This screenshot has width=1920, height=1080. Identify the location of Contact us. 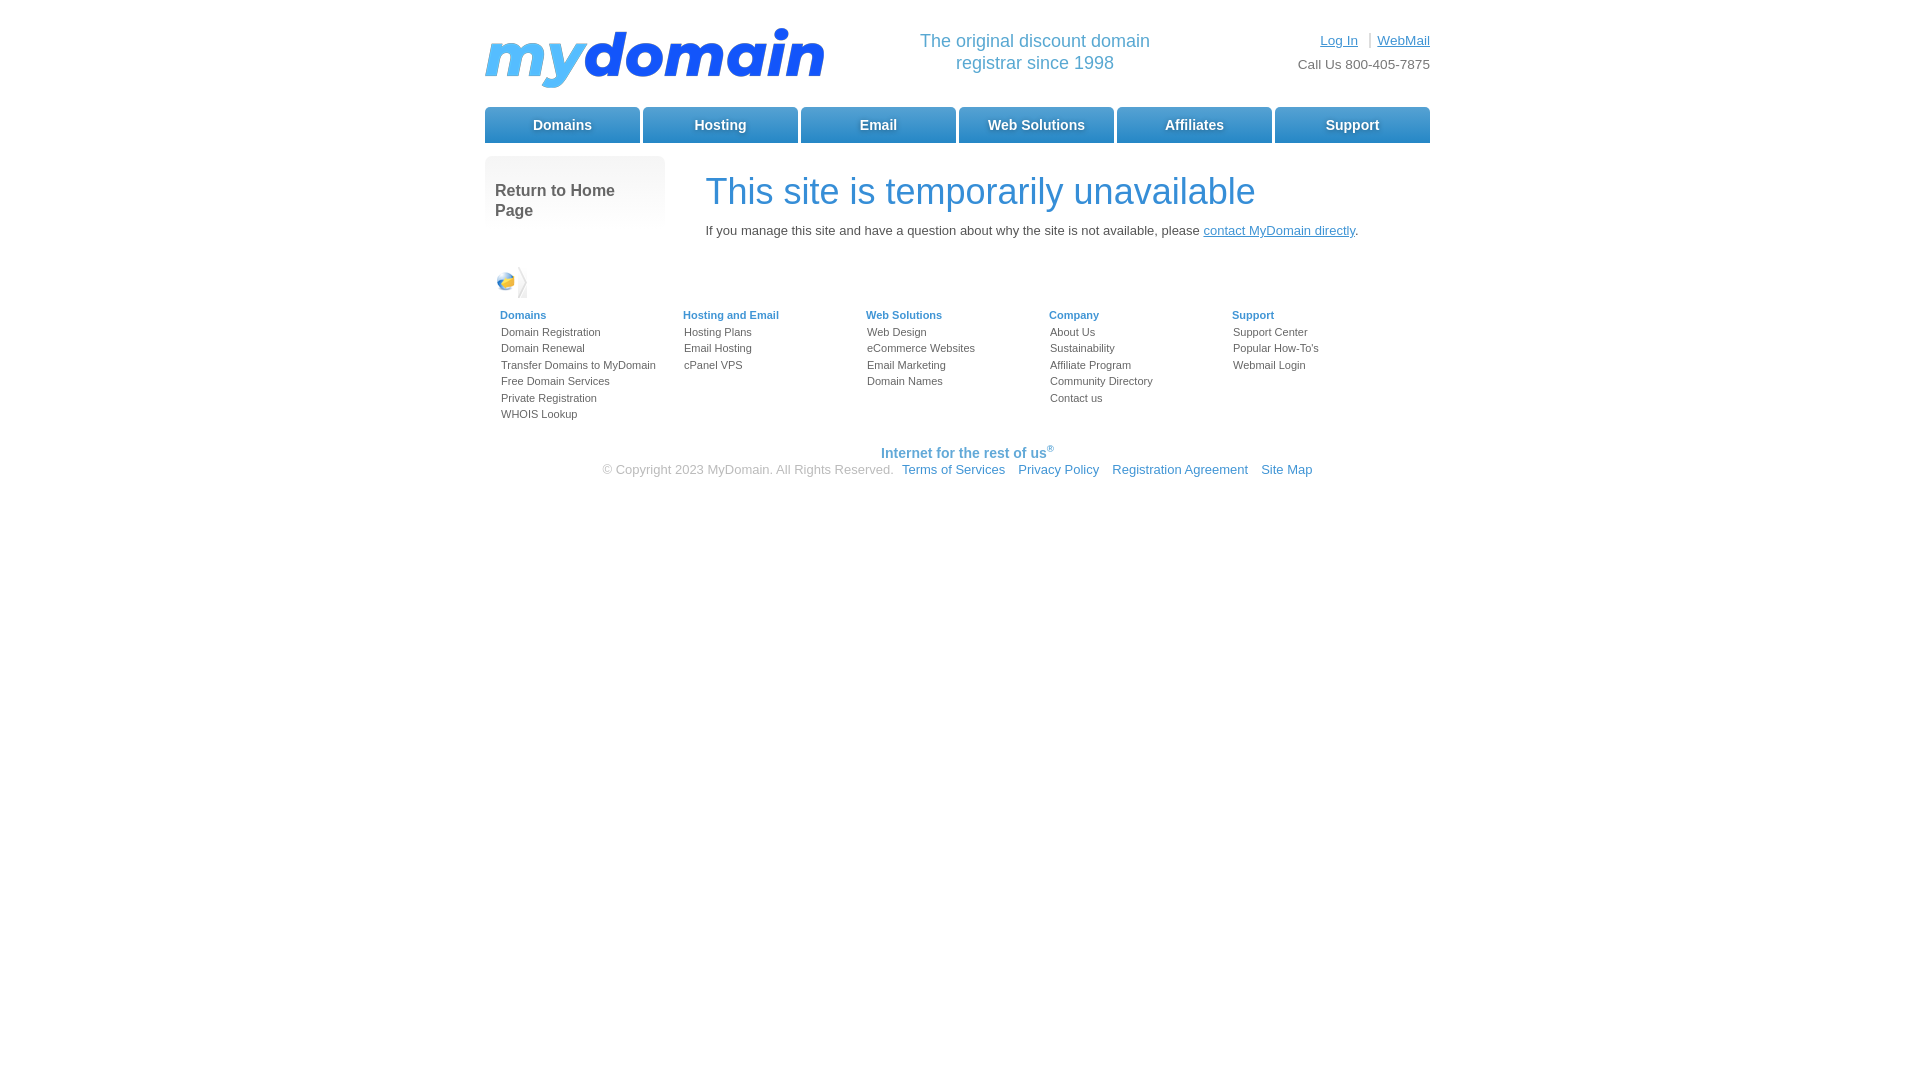
(1076, 398).